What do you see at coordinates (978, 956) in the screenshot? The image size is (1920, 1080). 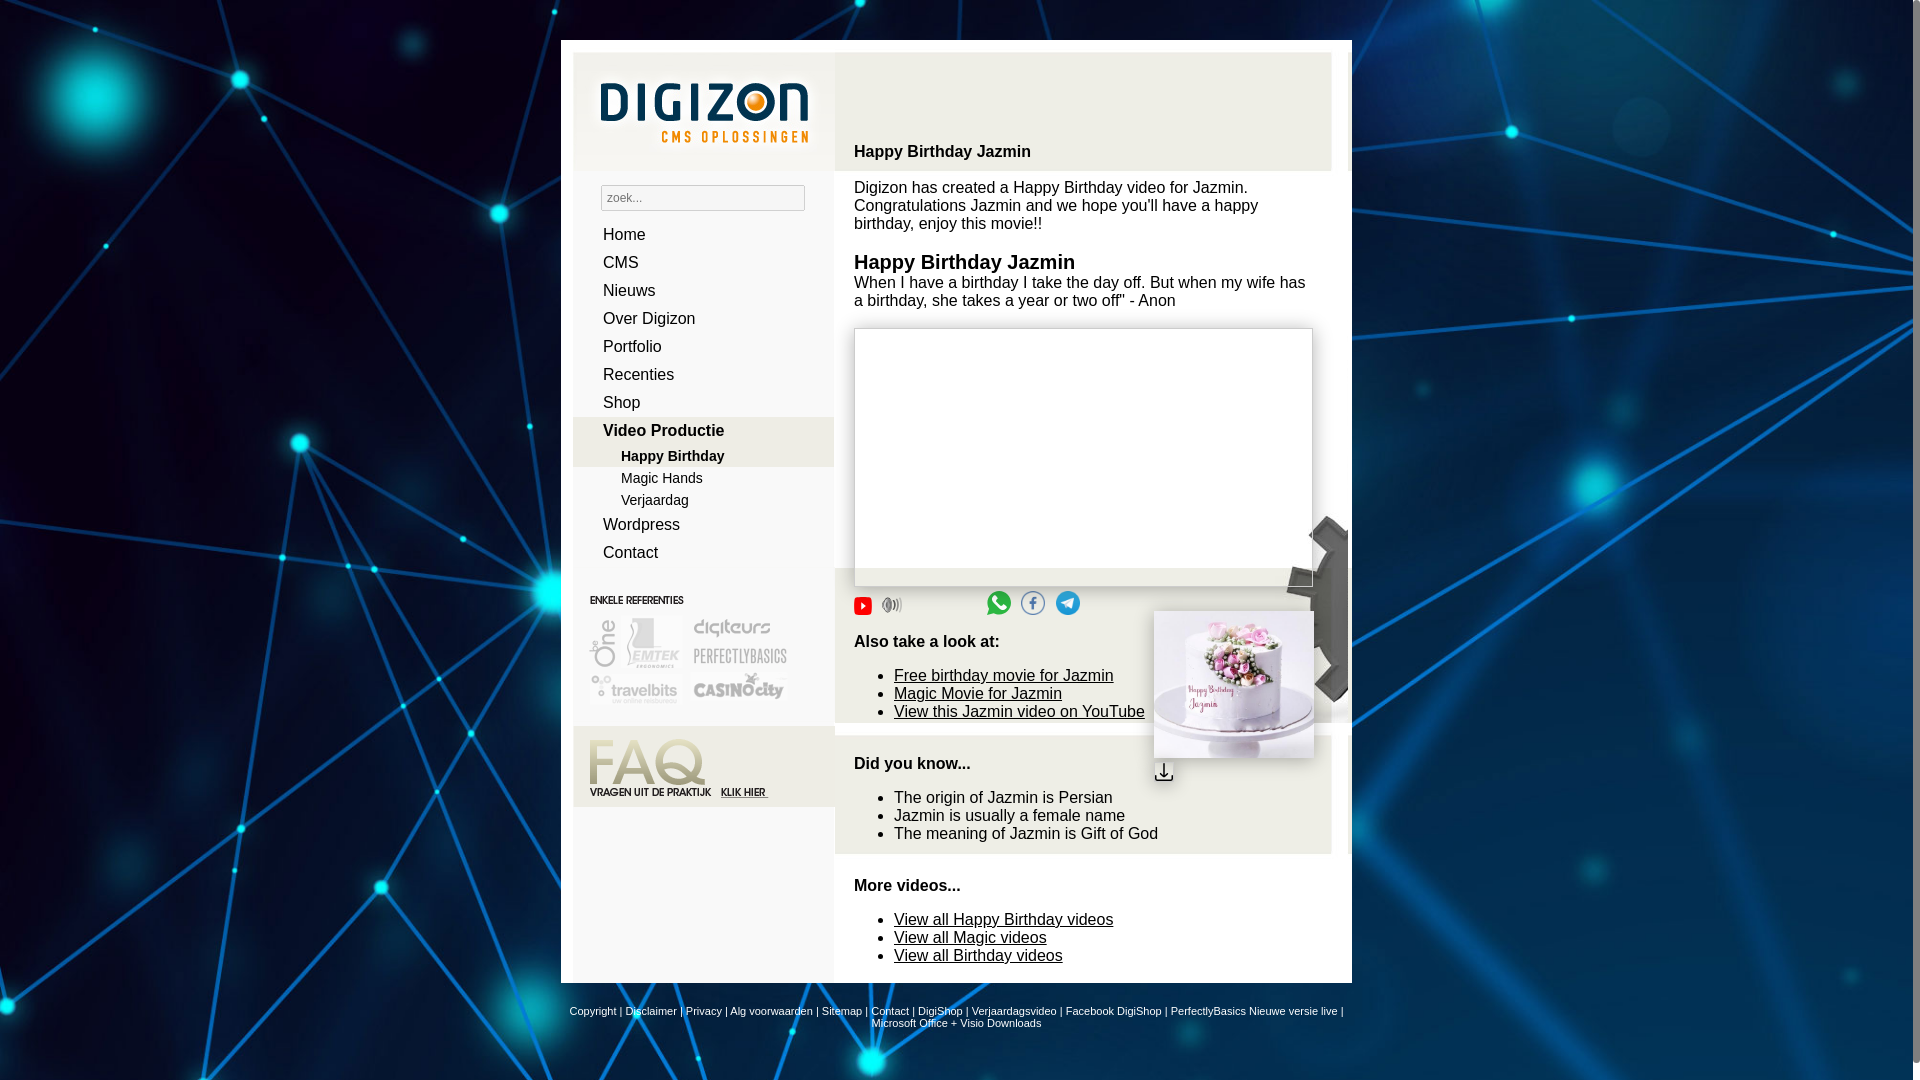 I see `View all Birthday videos` at bounding box center [978, 956].